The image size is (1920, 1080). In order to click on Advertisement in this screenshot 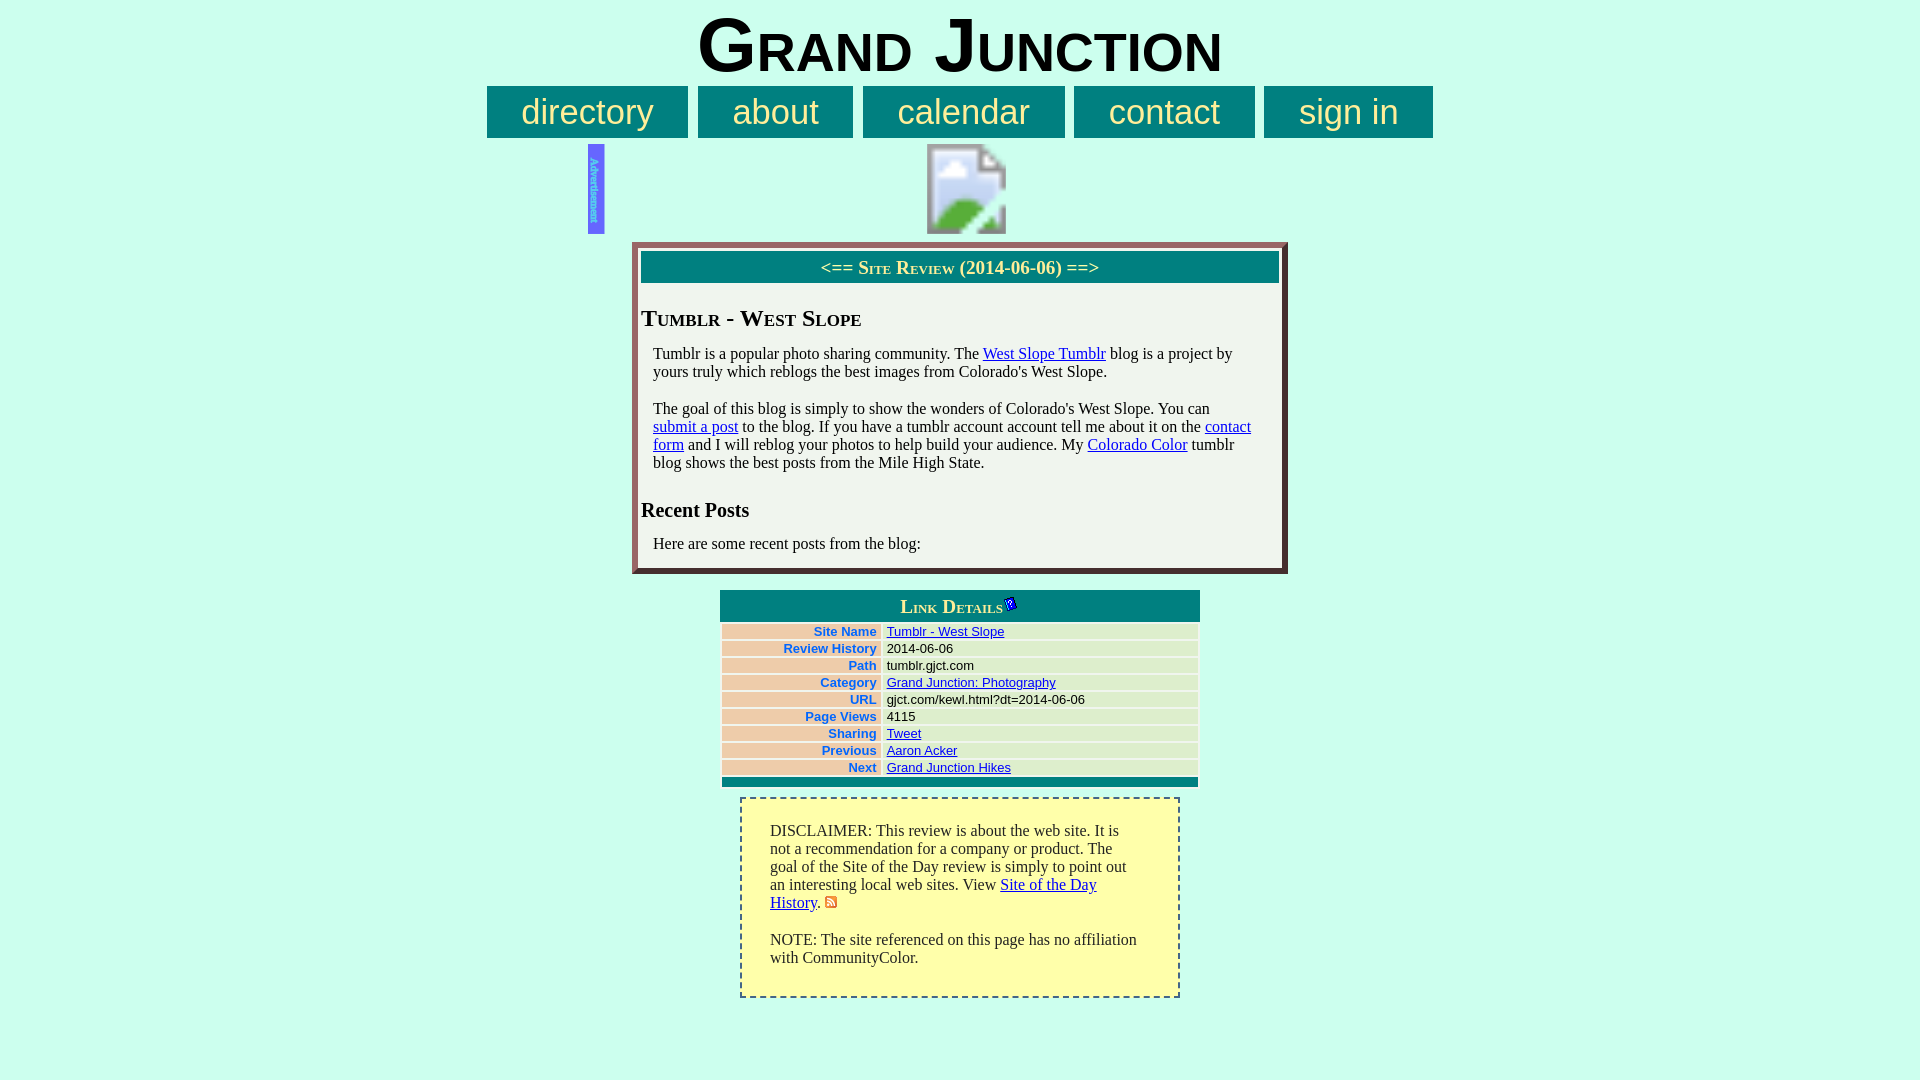, I will do `click(960, 188)`.